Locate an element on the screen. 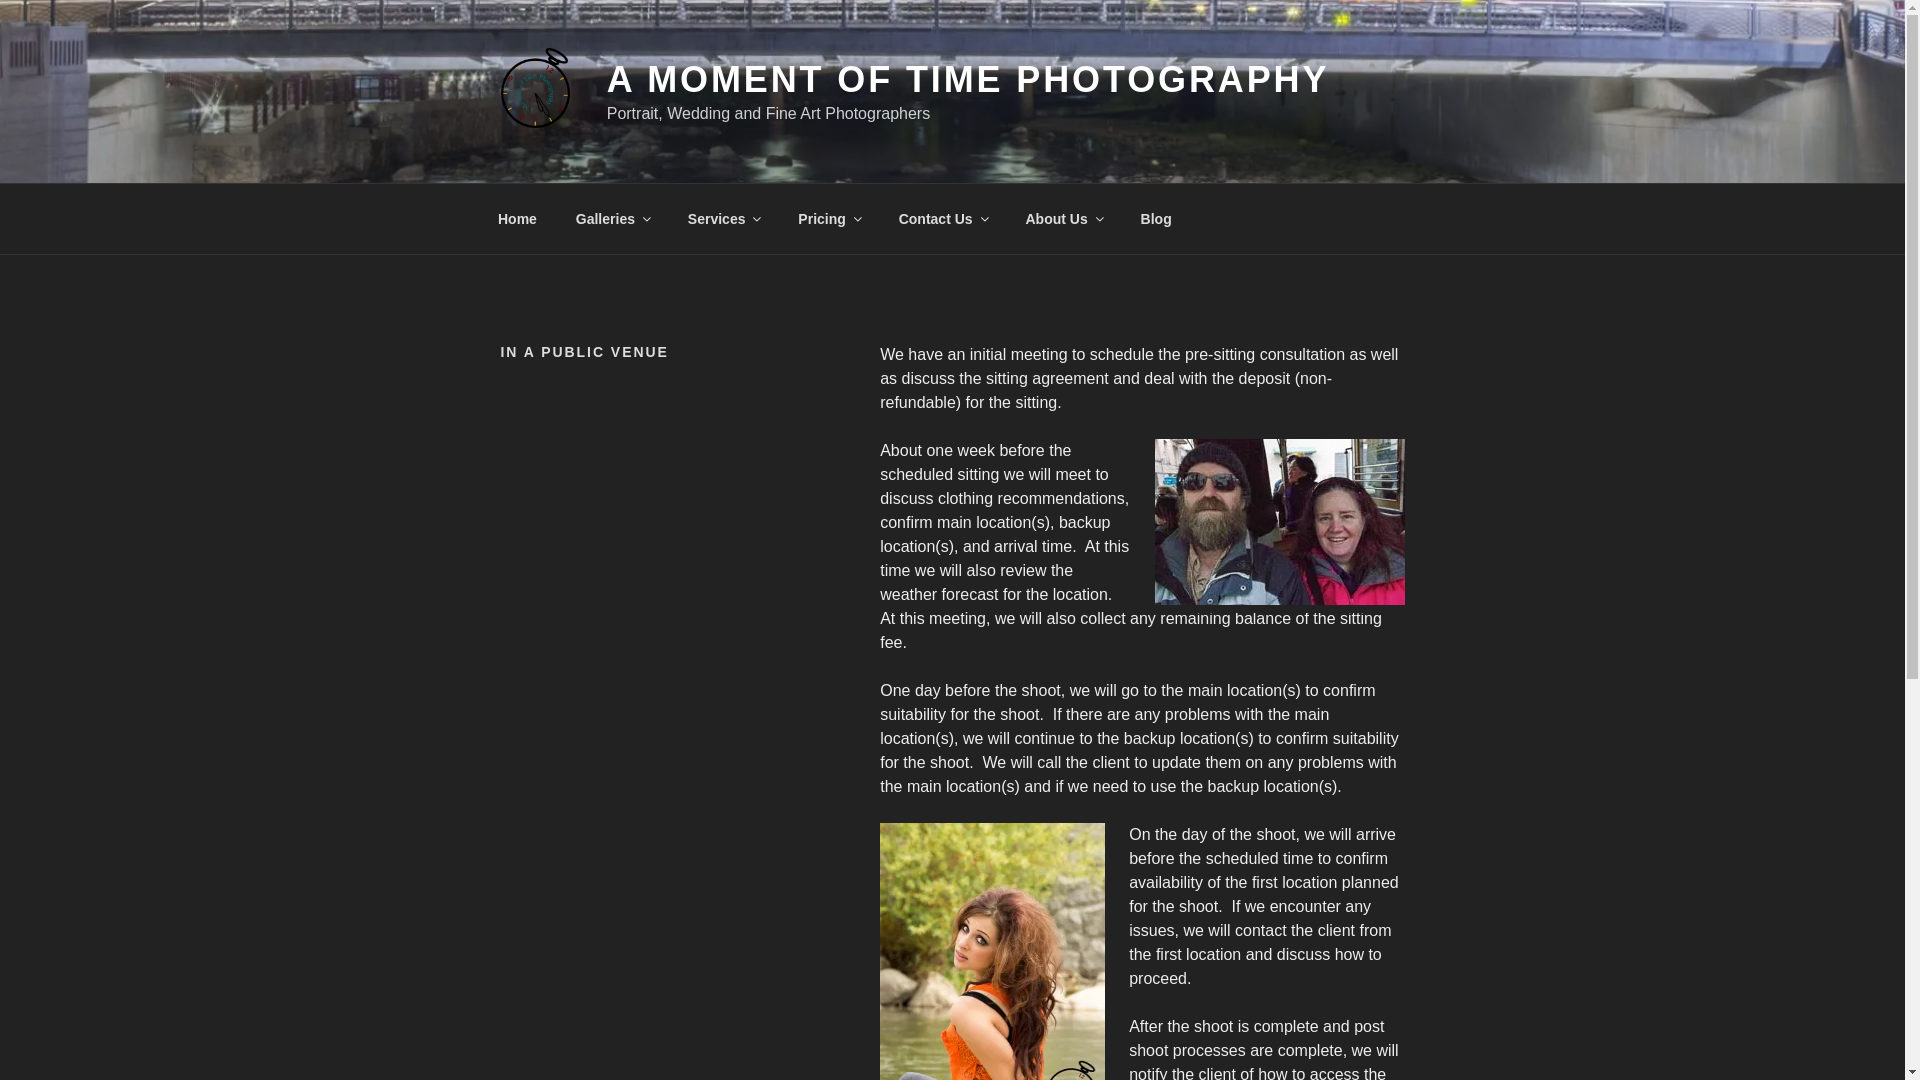  Blog is located at coordinates (1156, 218).